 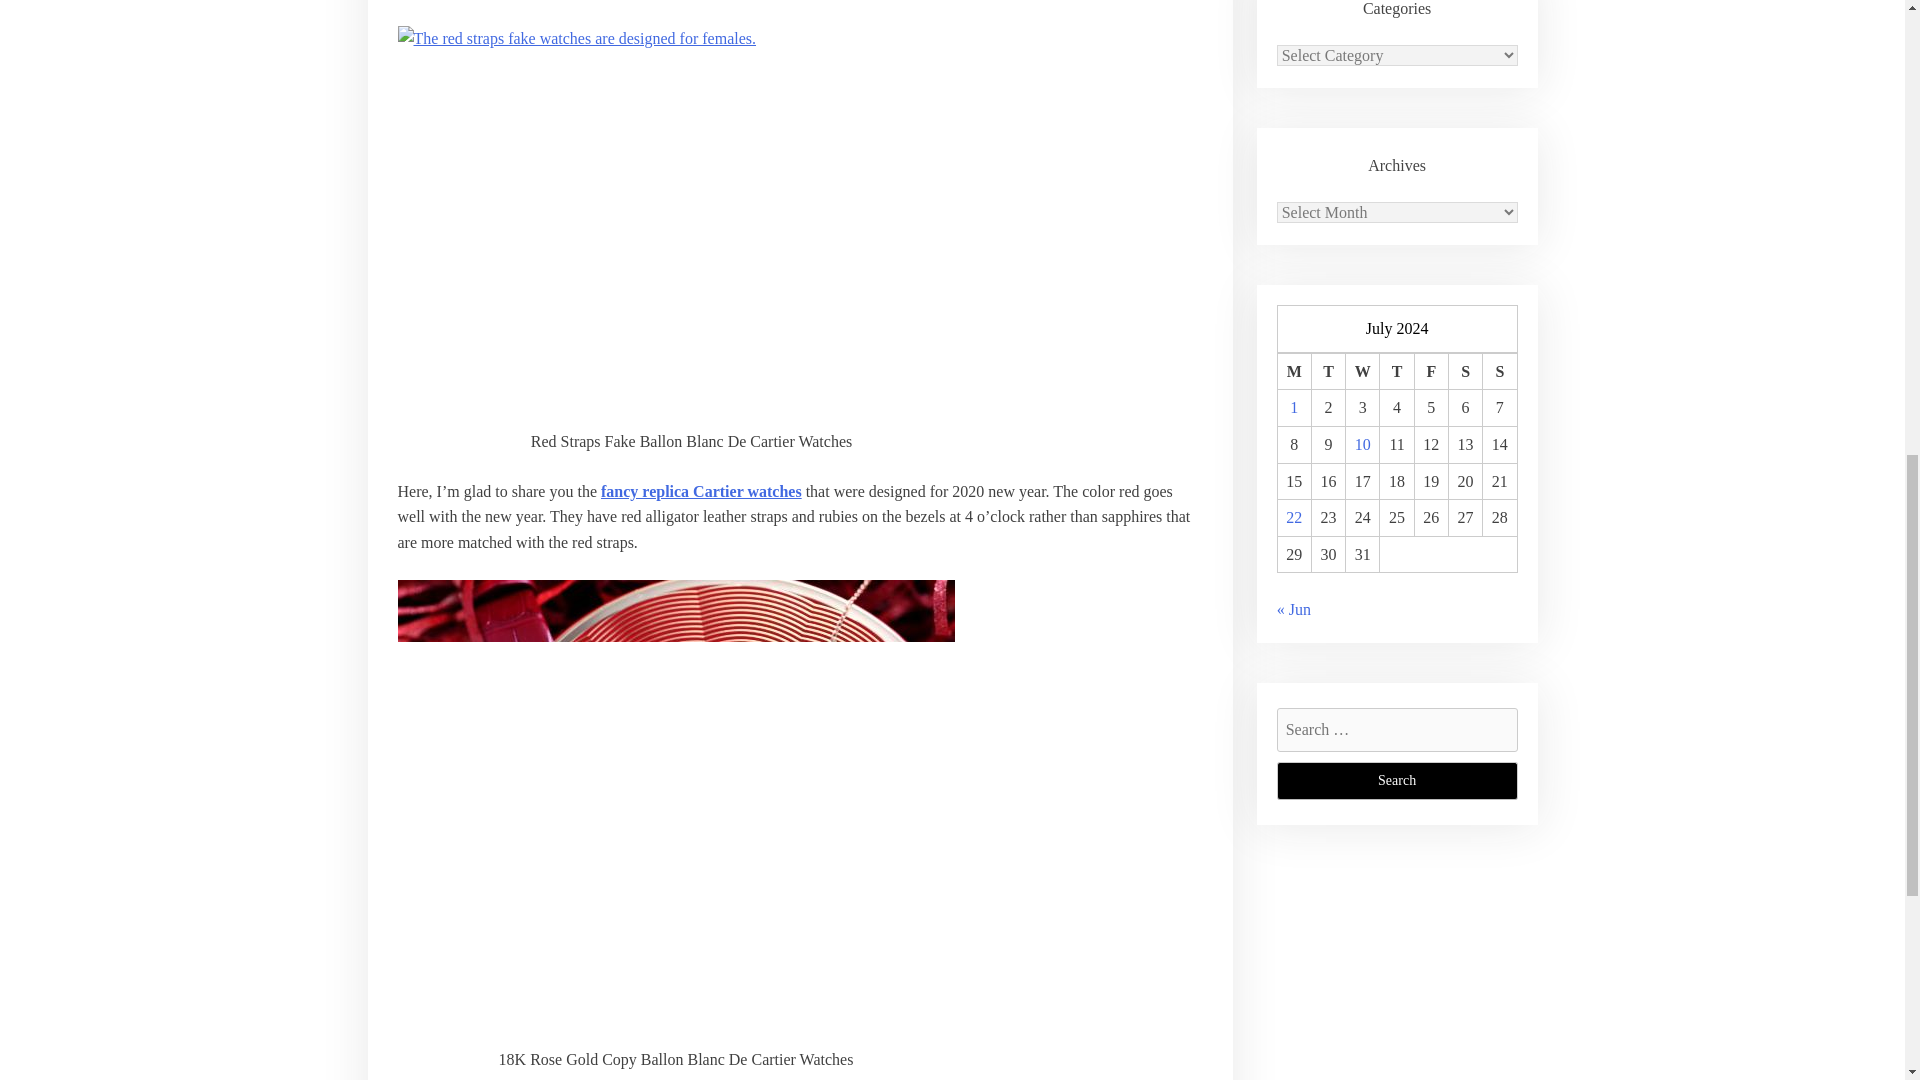 I want to click on 22, so click(x=1294, y=516).